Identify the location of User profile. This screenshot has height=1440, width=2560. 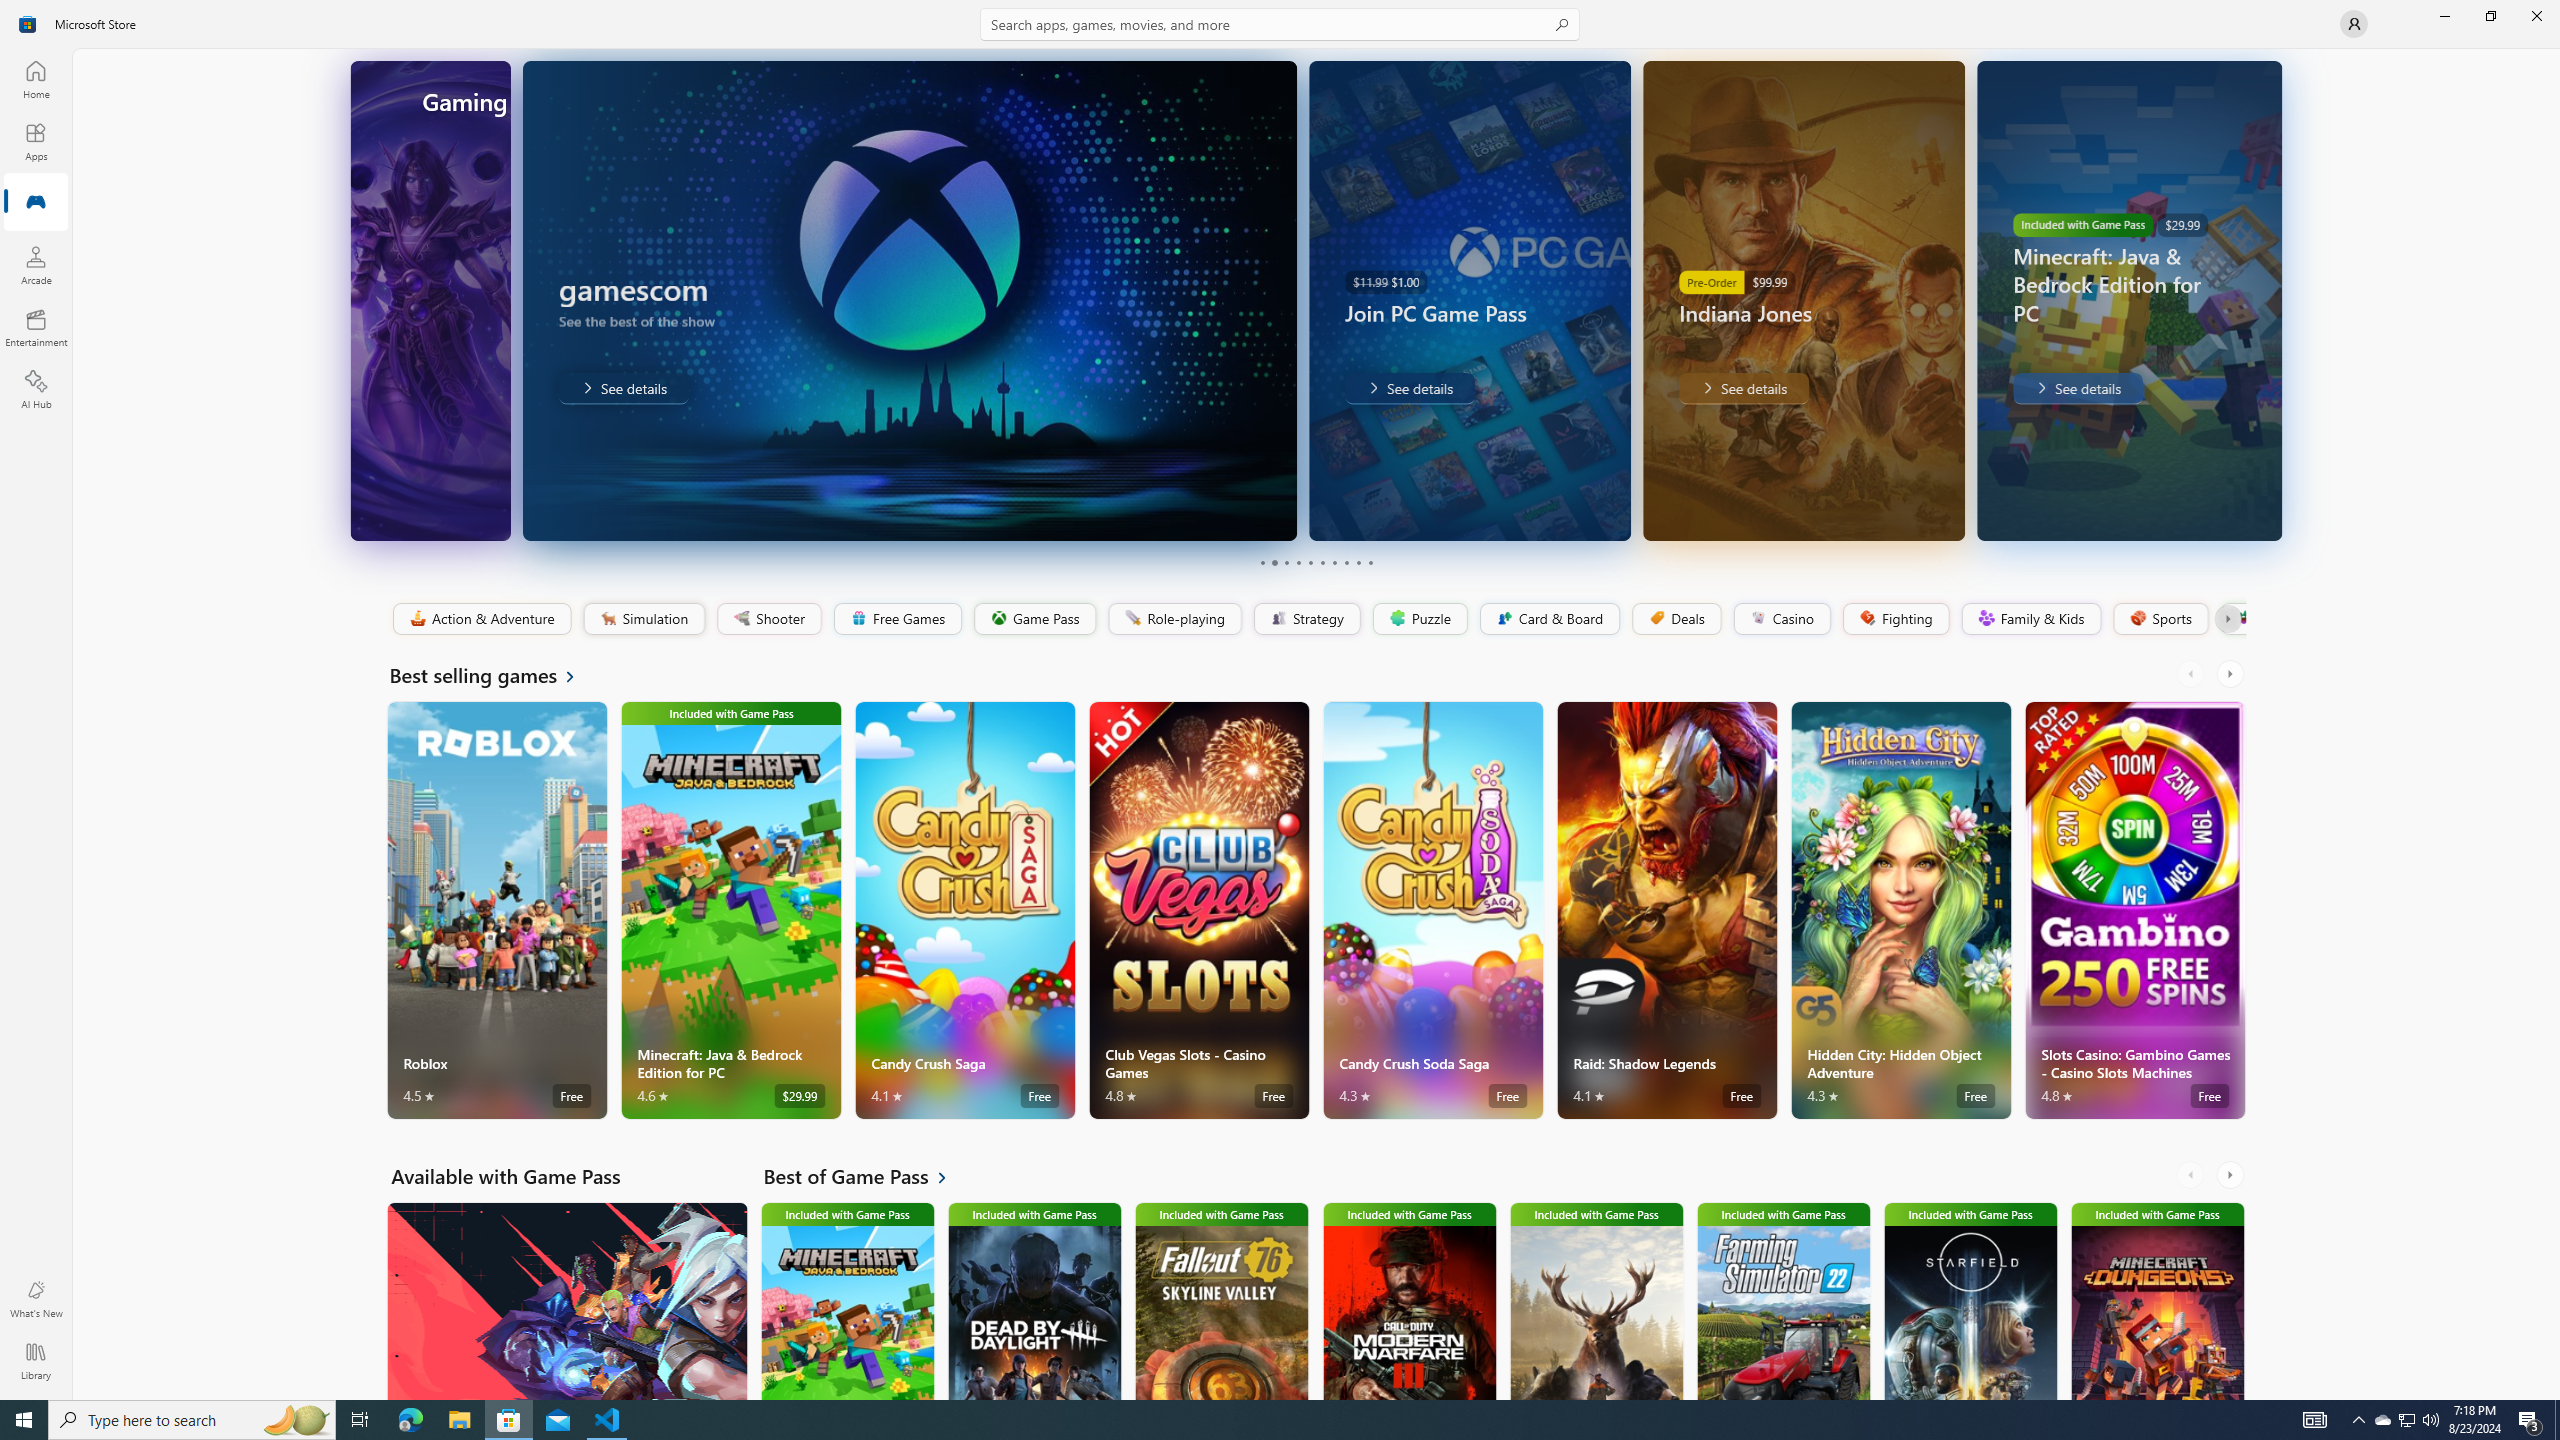
(2354, 24).